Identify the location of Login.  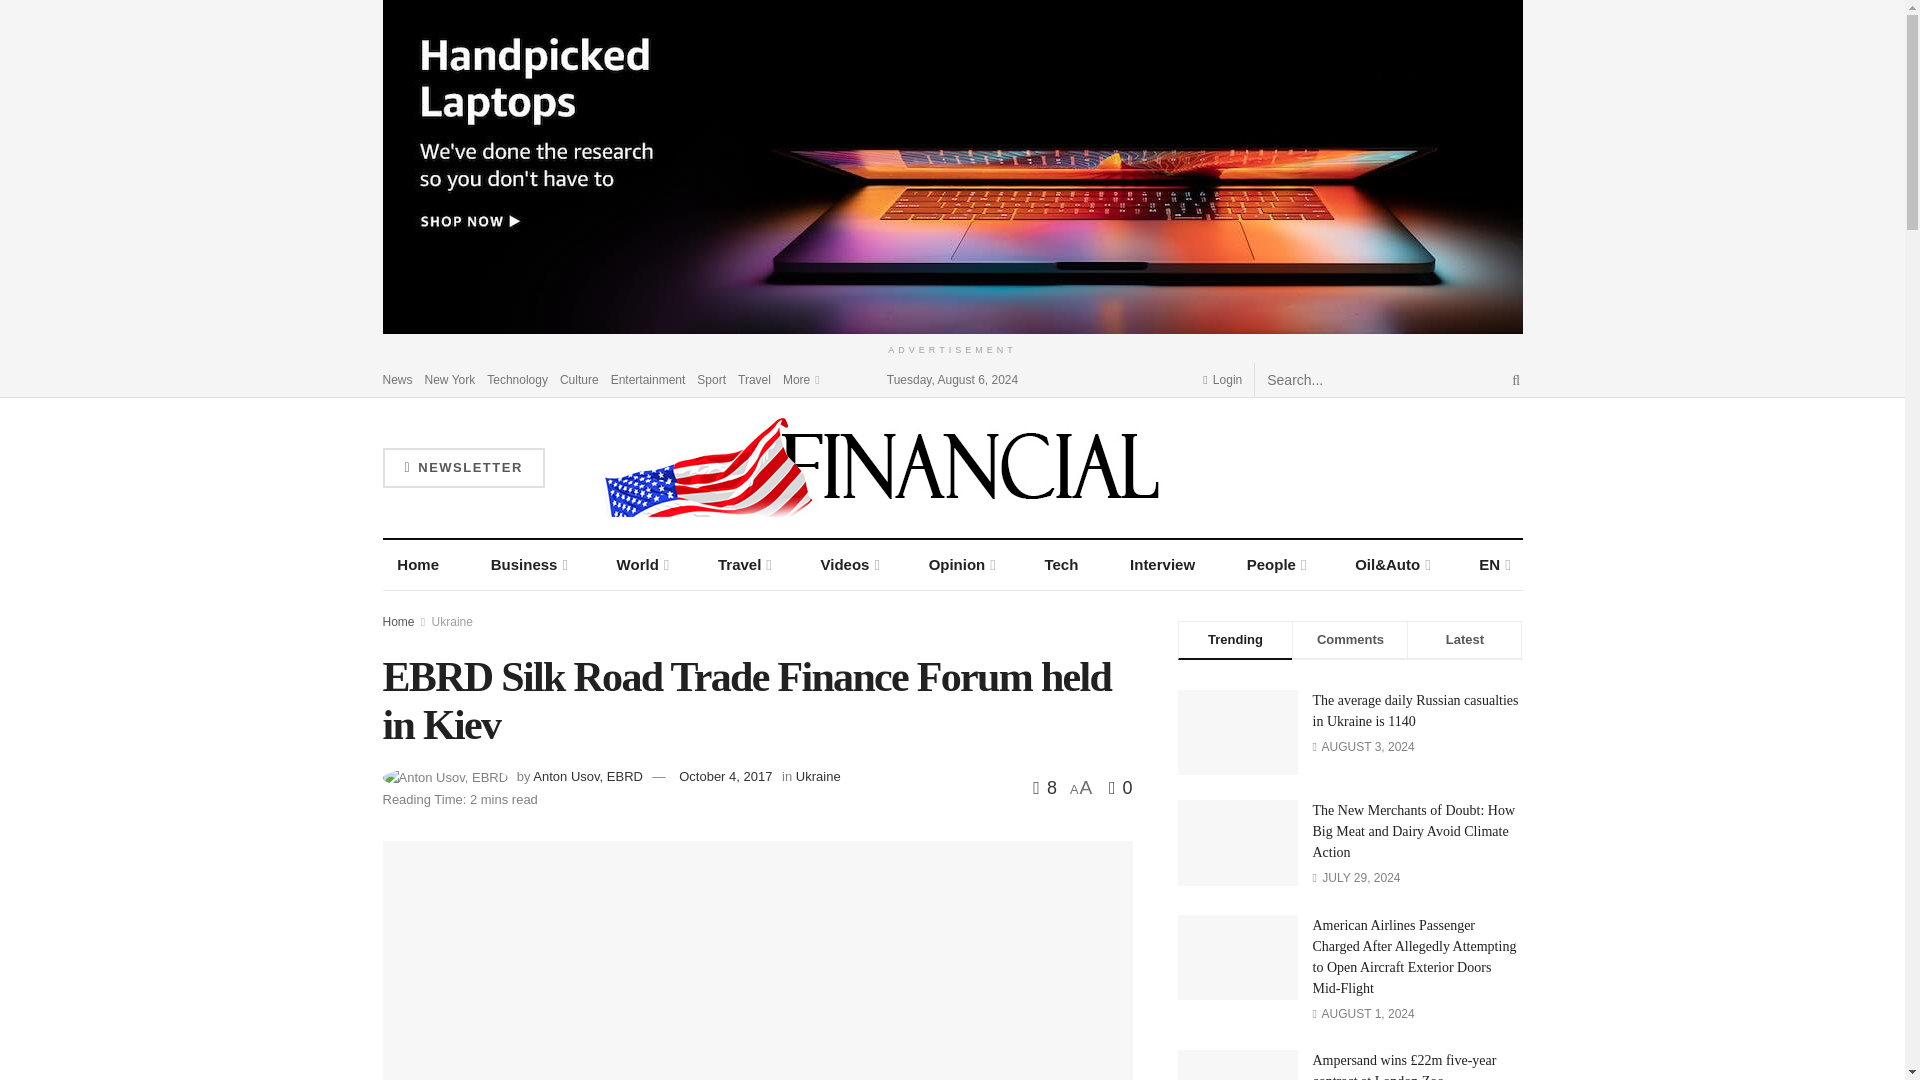
(1222, 378).